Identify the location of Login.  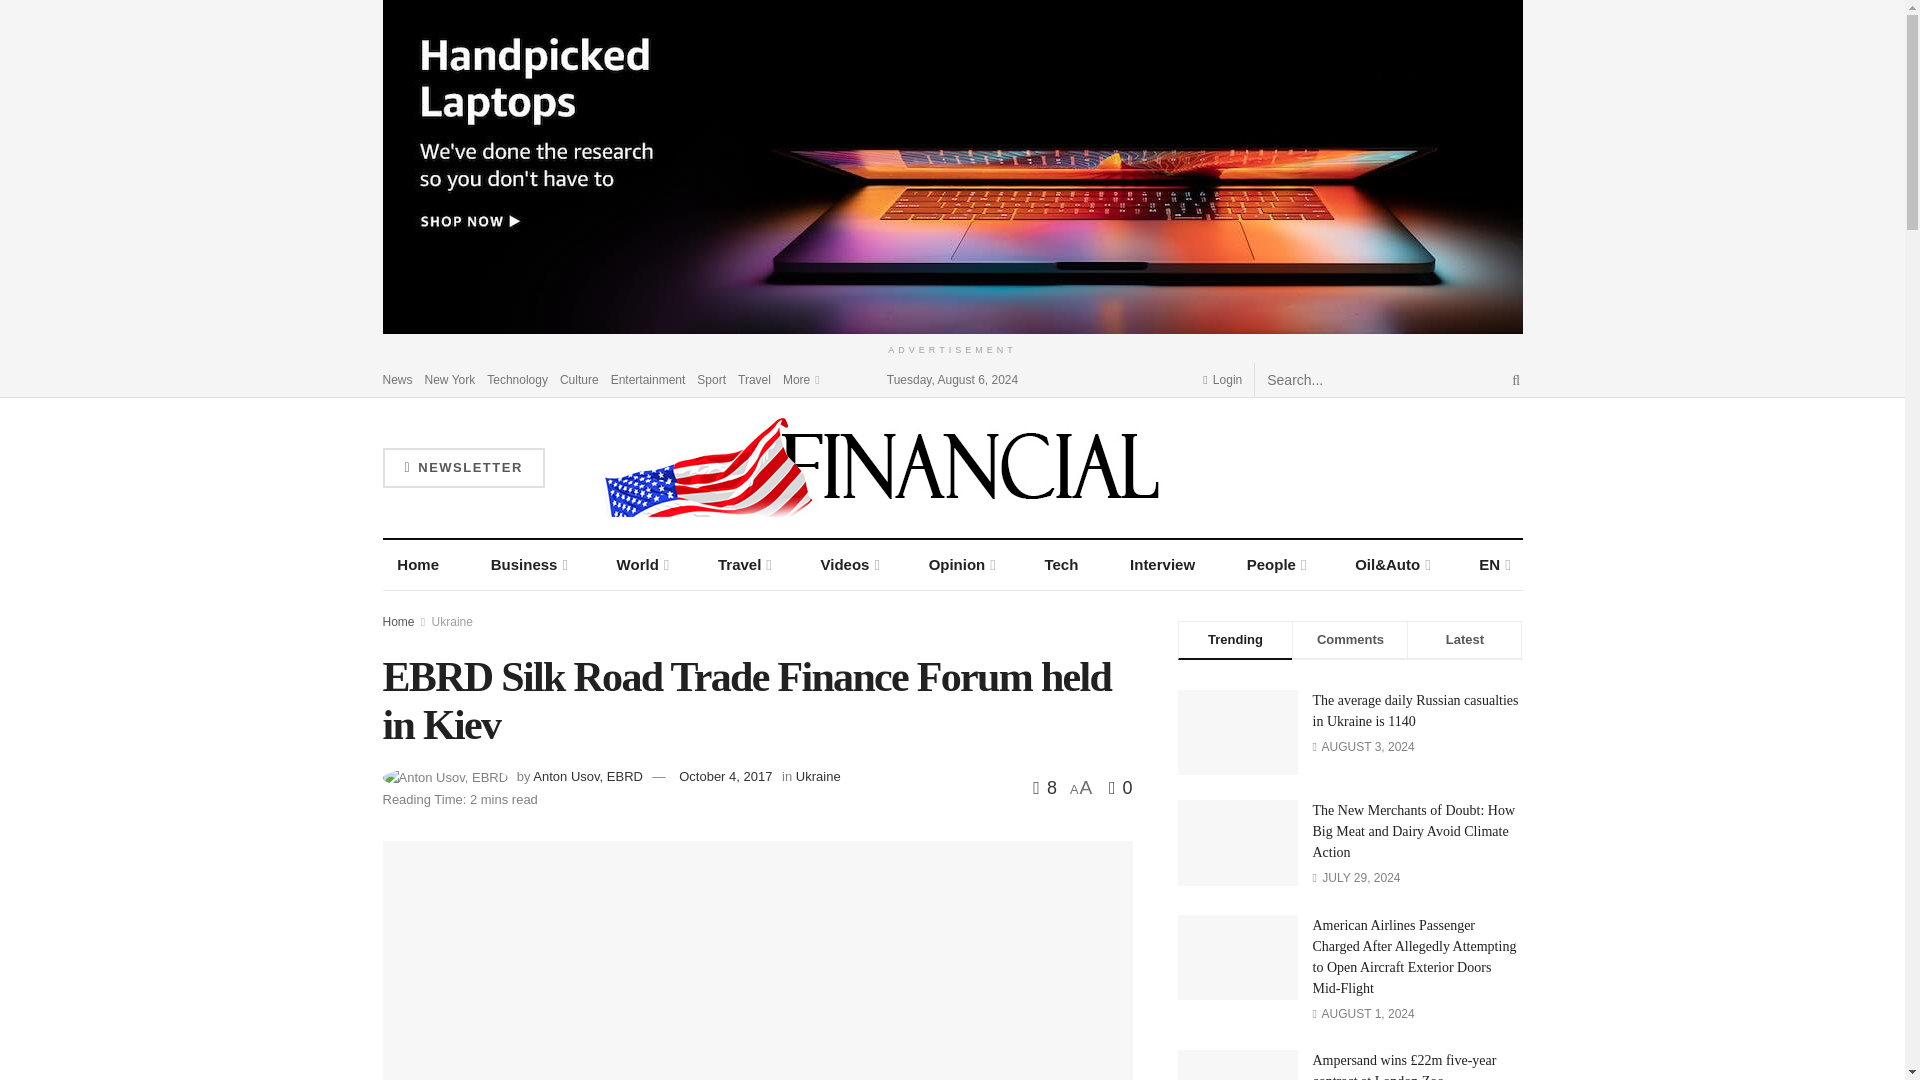
(1222, 378).